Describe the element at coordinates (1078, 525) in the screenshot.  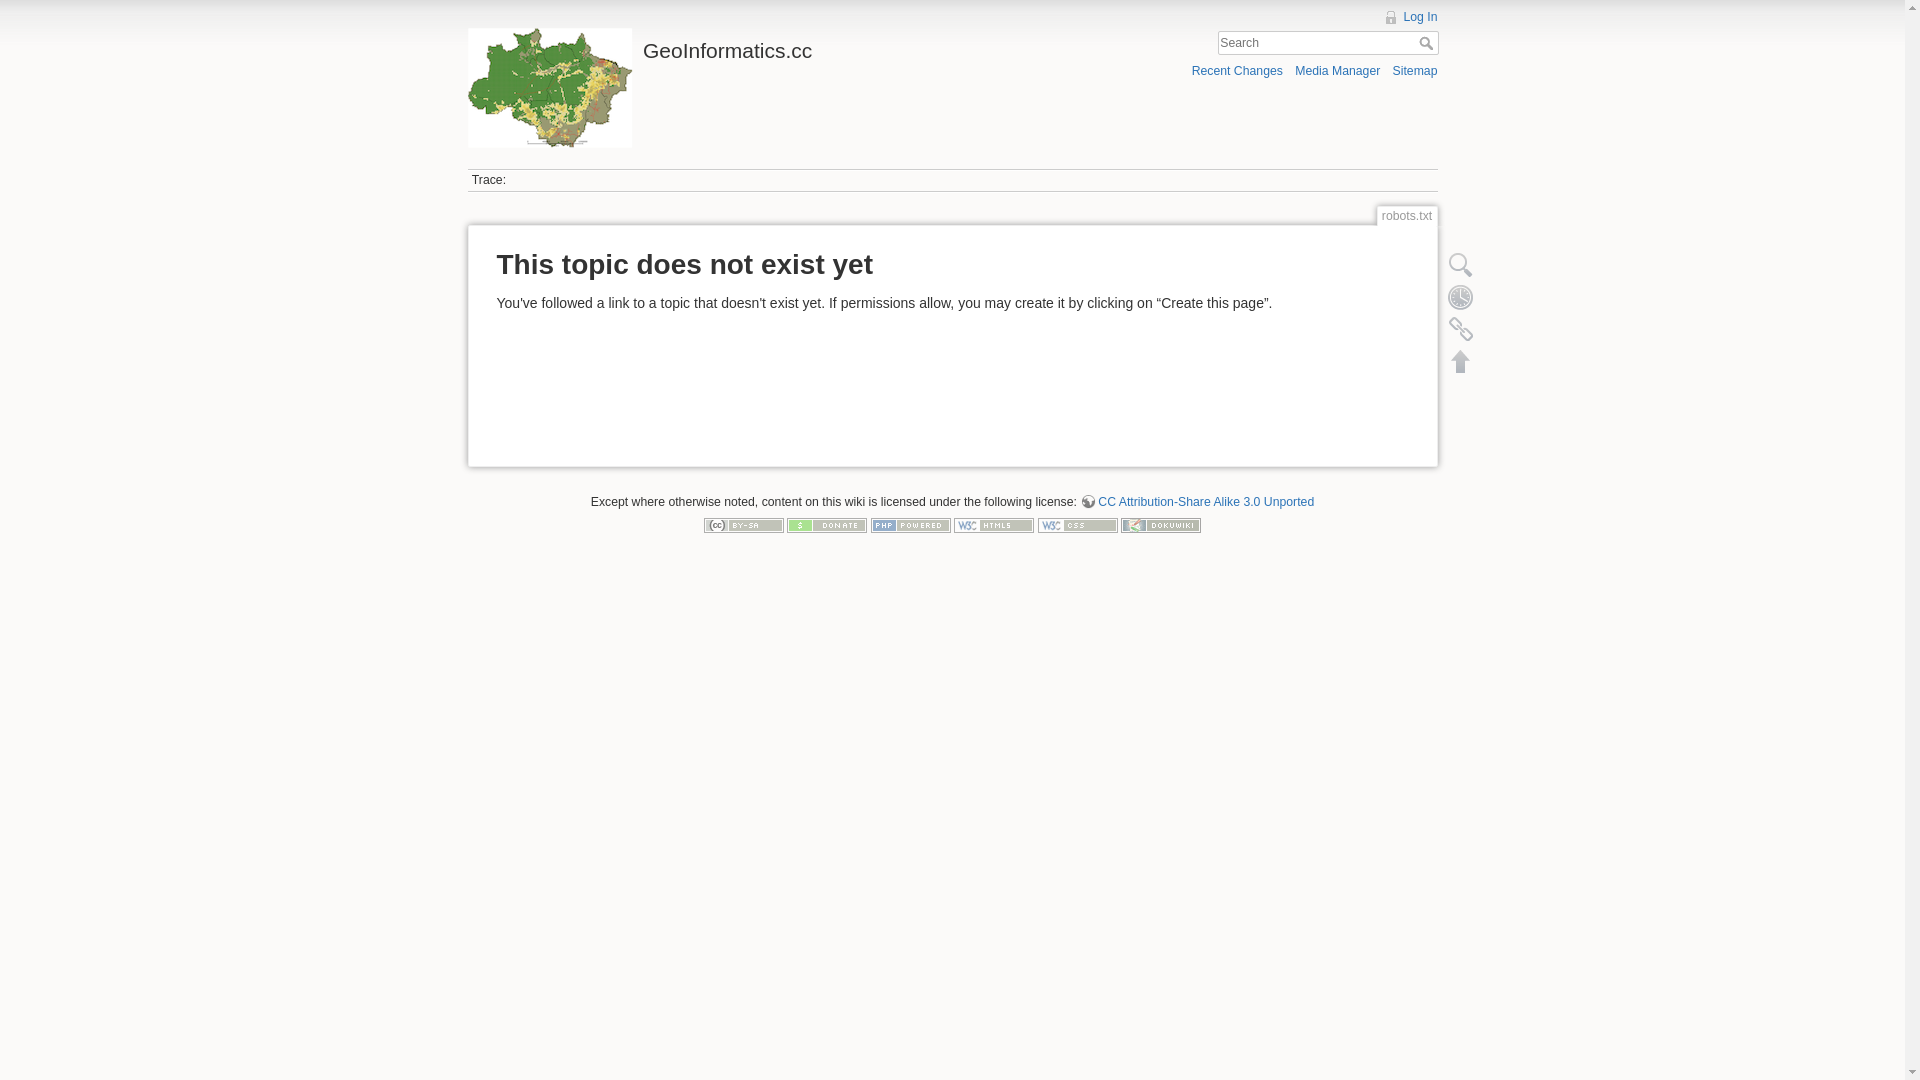
I see `Valid CSS` at that location.